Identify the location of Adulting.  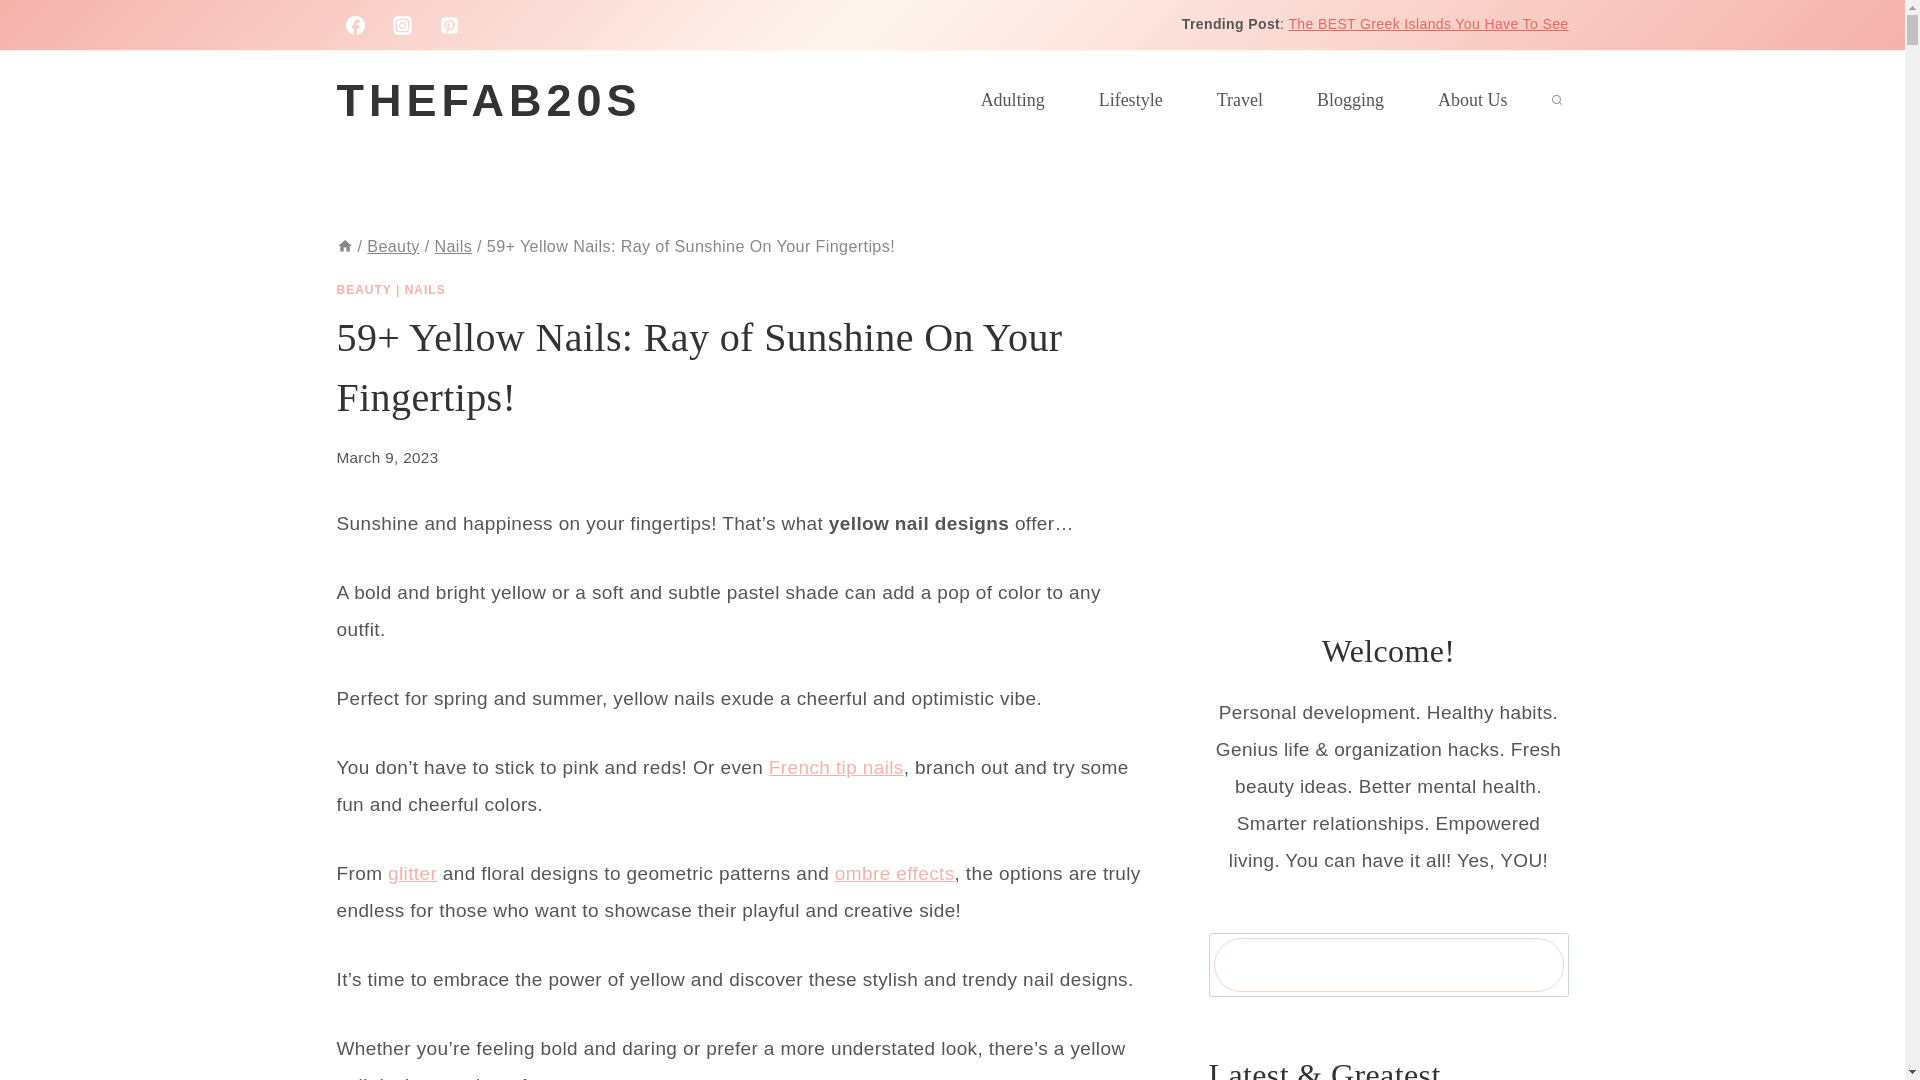
(1012, 100).